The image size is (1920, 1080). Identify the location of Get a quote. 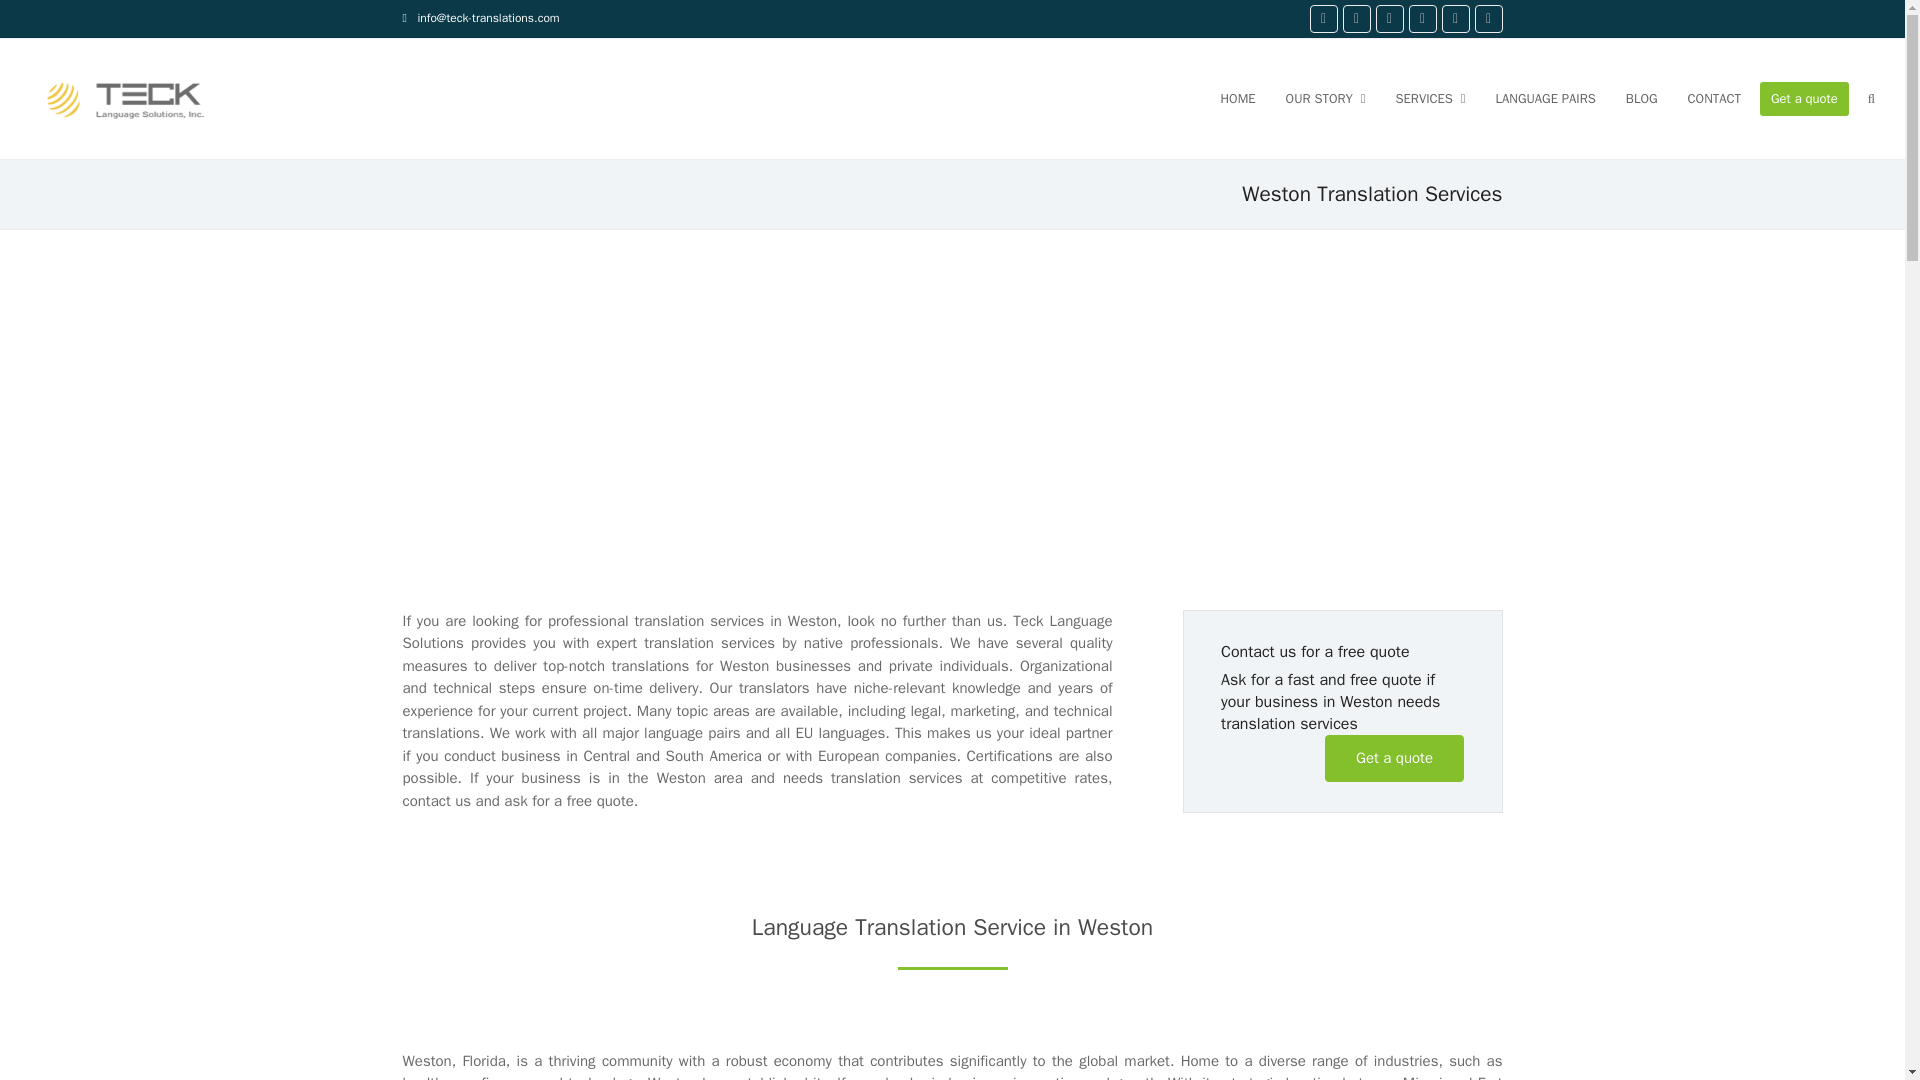
(1394, 758).